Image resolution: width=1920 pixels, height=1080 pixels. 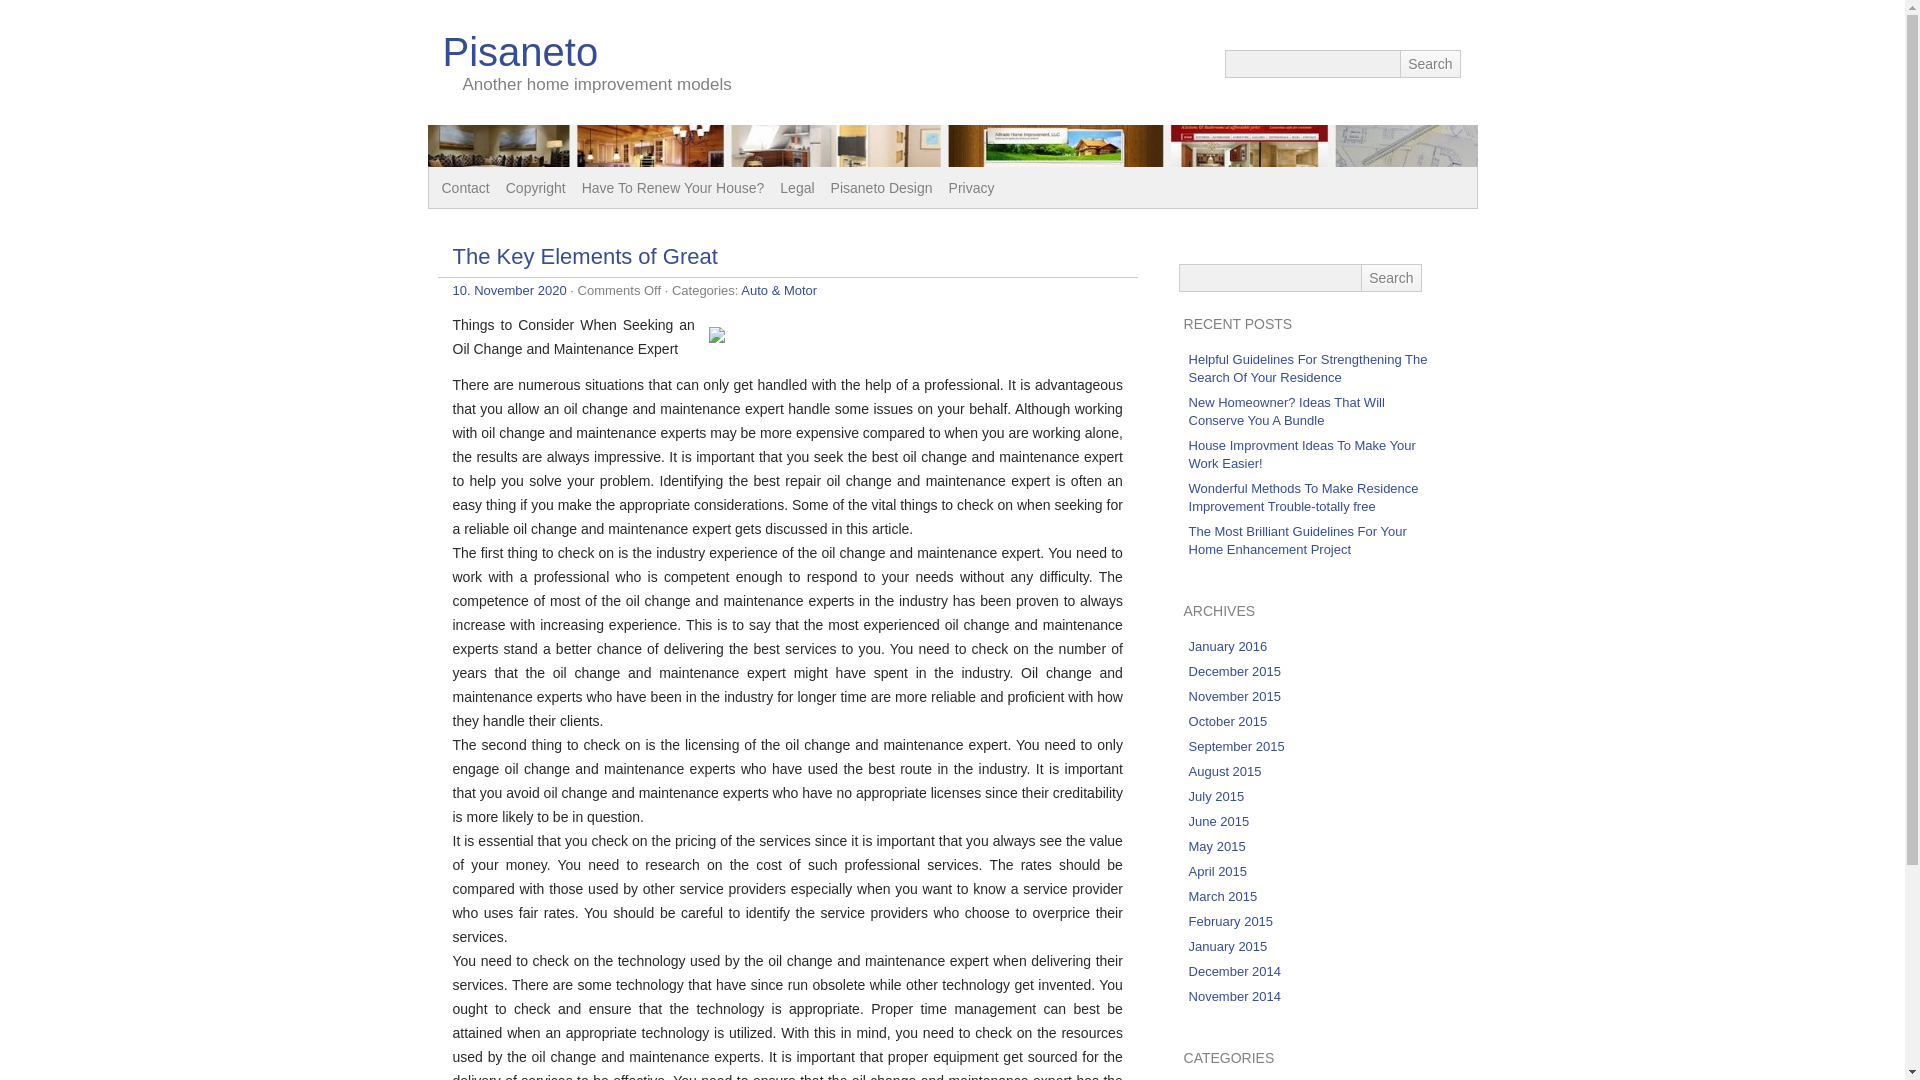 What do you see at coordinates (1286, 411) in the screenshot?
I see `New Homeowner? Ideas That Will Conserve You A Bundle` at bounding box center [1286, 411].